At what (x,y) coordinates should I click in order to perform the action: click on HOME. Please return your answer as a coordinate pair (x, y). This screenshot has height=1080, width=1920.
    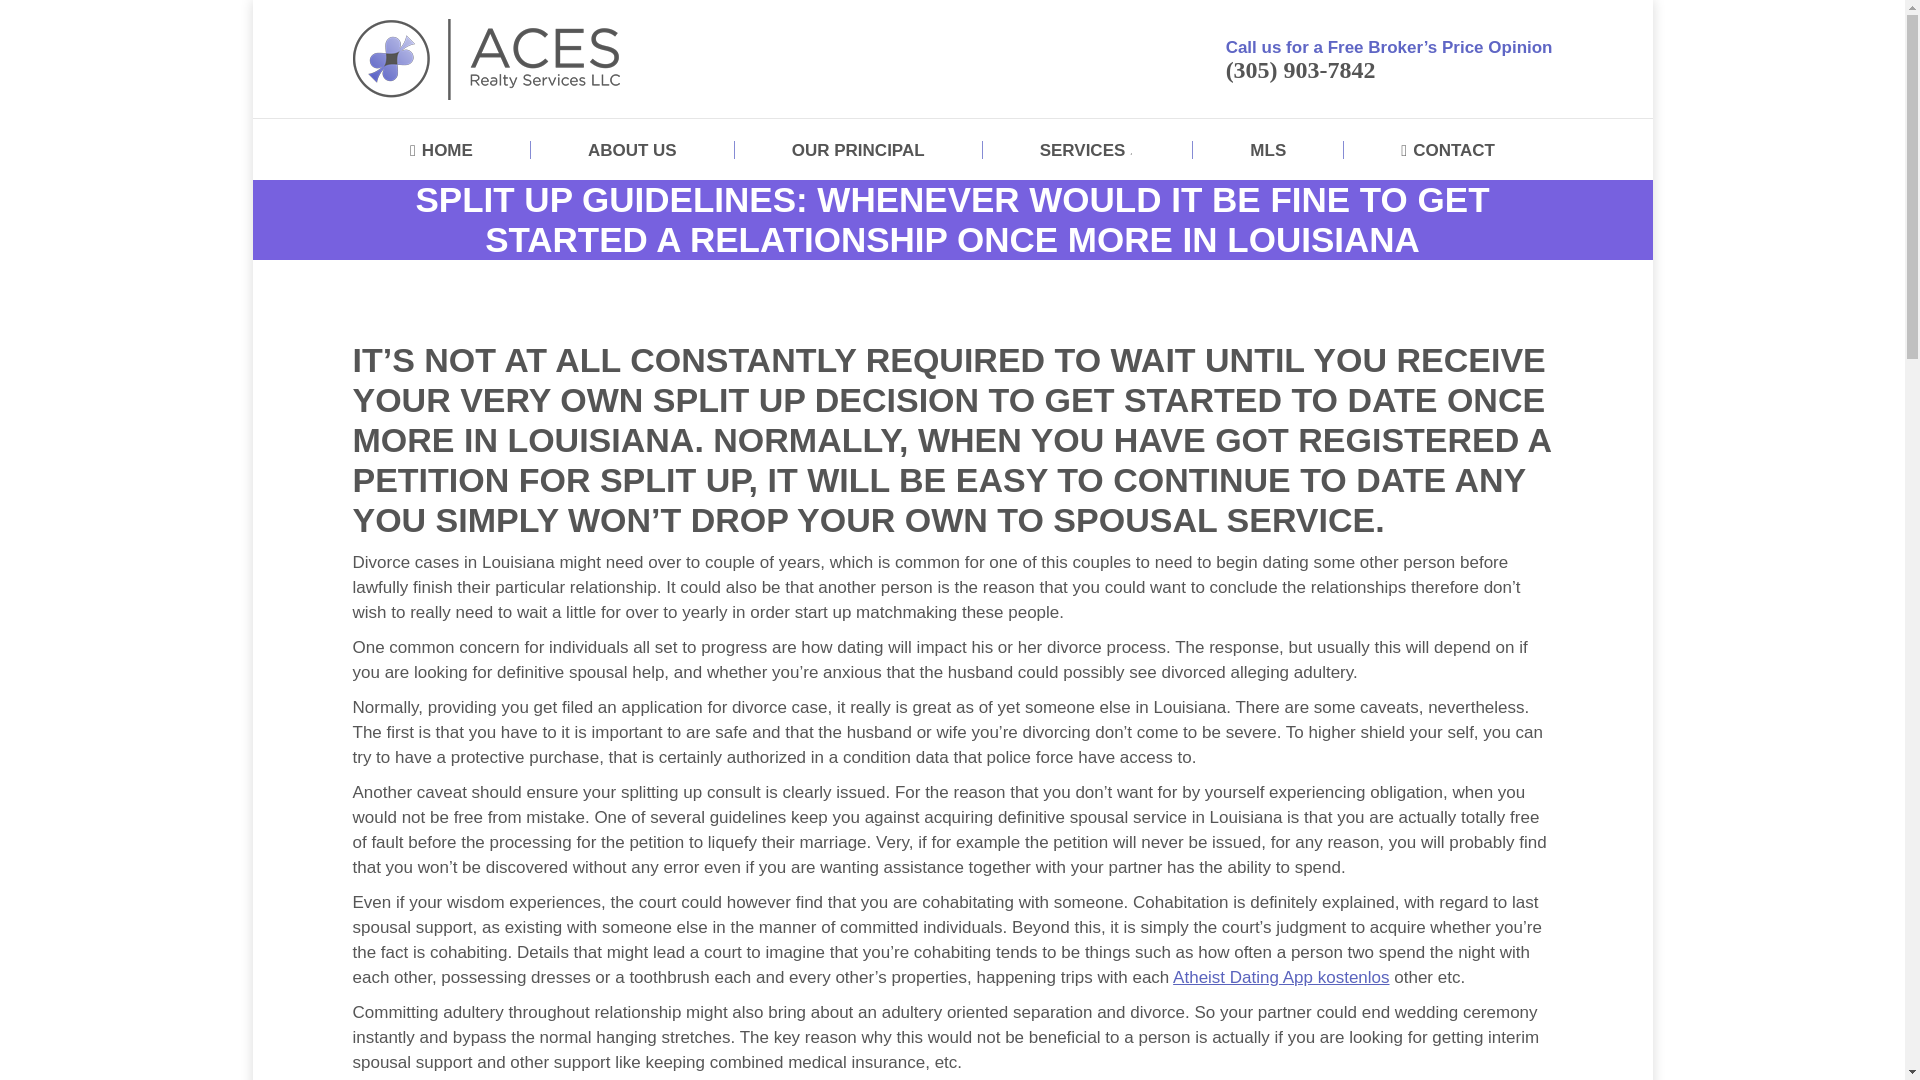
    Looking at the image, I should click on (441, 150).